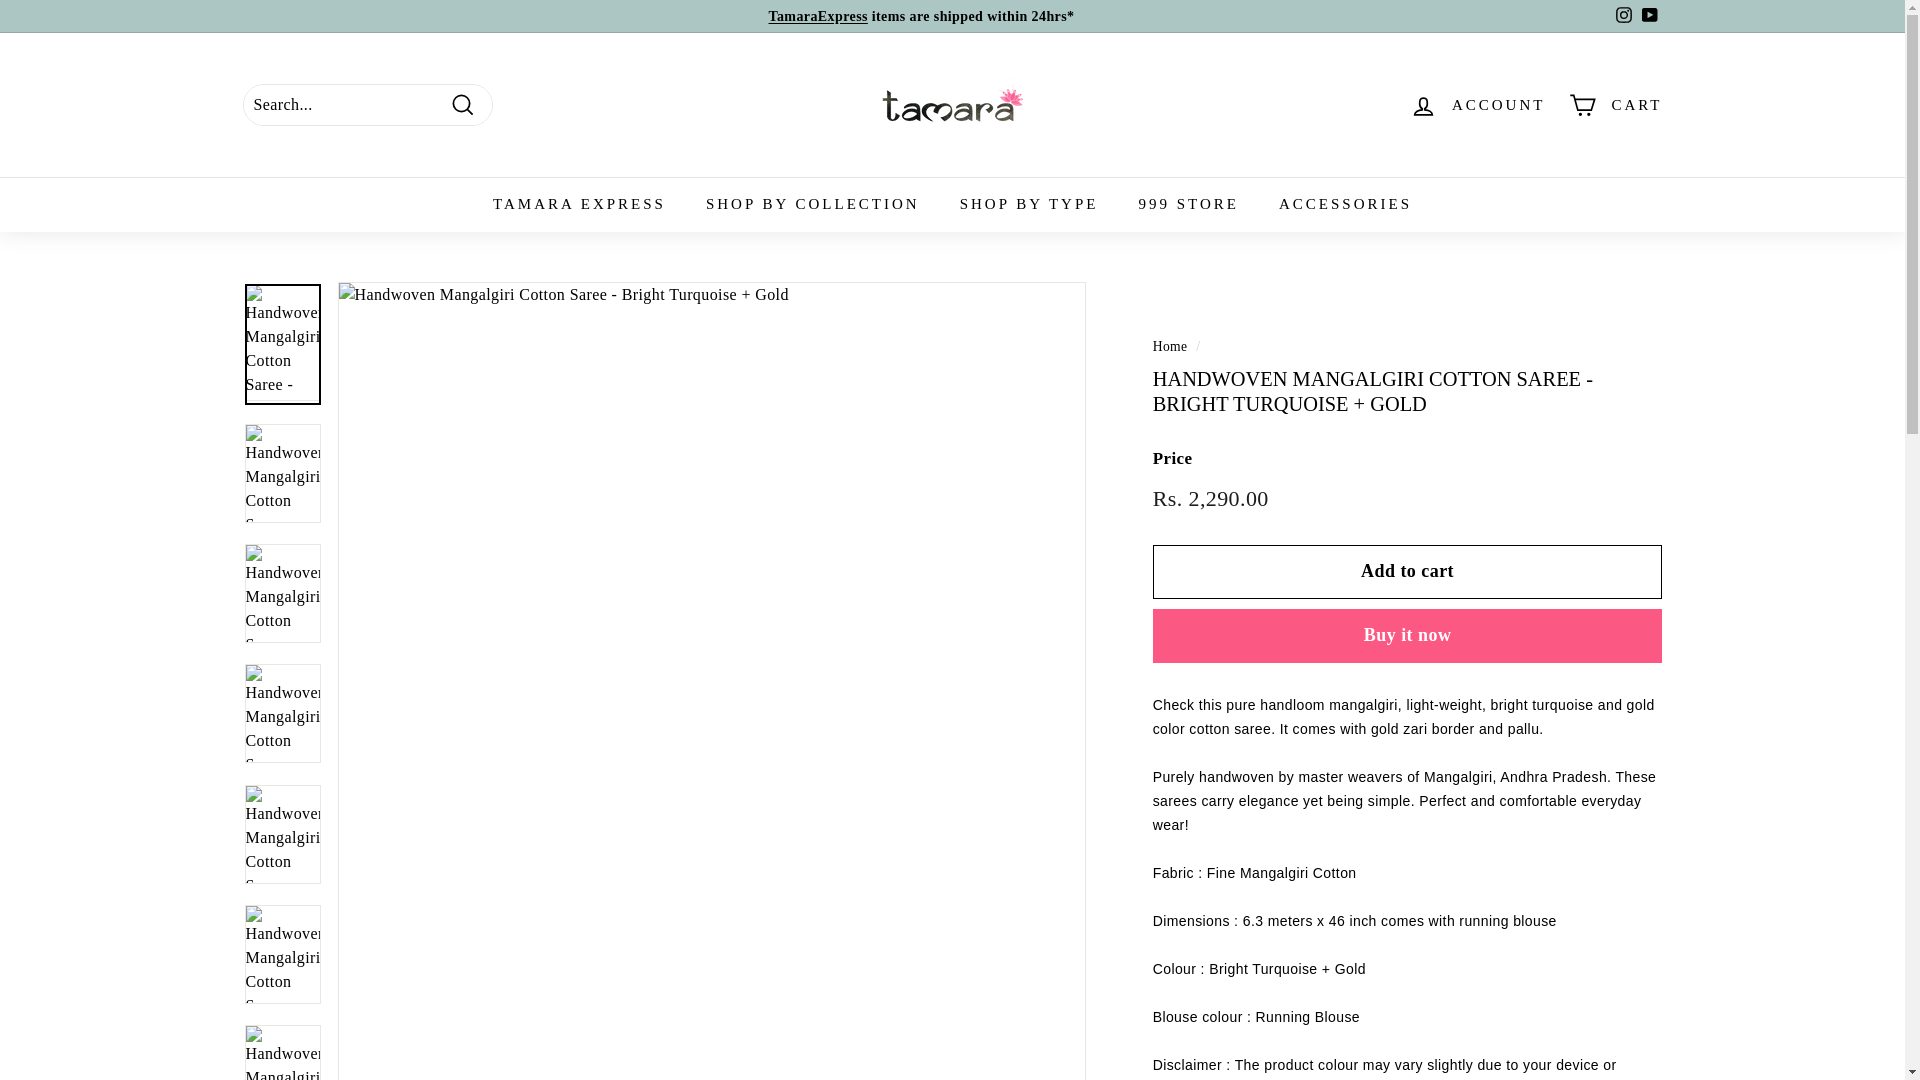 The height and width of the screenshot is (1080, 1920). What do you see at coordinates (578, 204) in the screenshot?
I see `TAMARA EXPRESS` at bounding box center [578, 204].